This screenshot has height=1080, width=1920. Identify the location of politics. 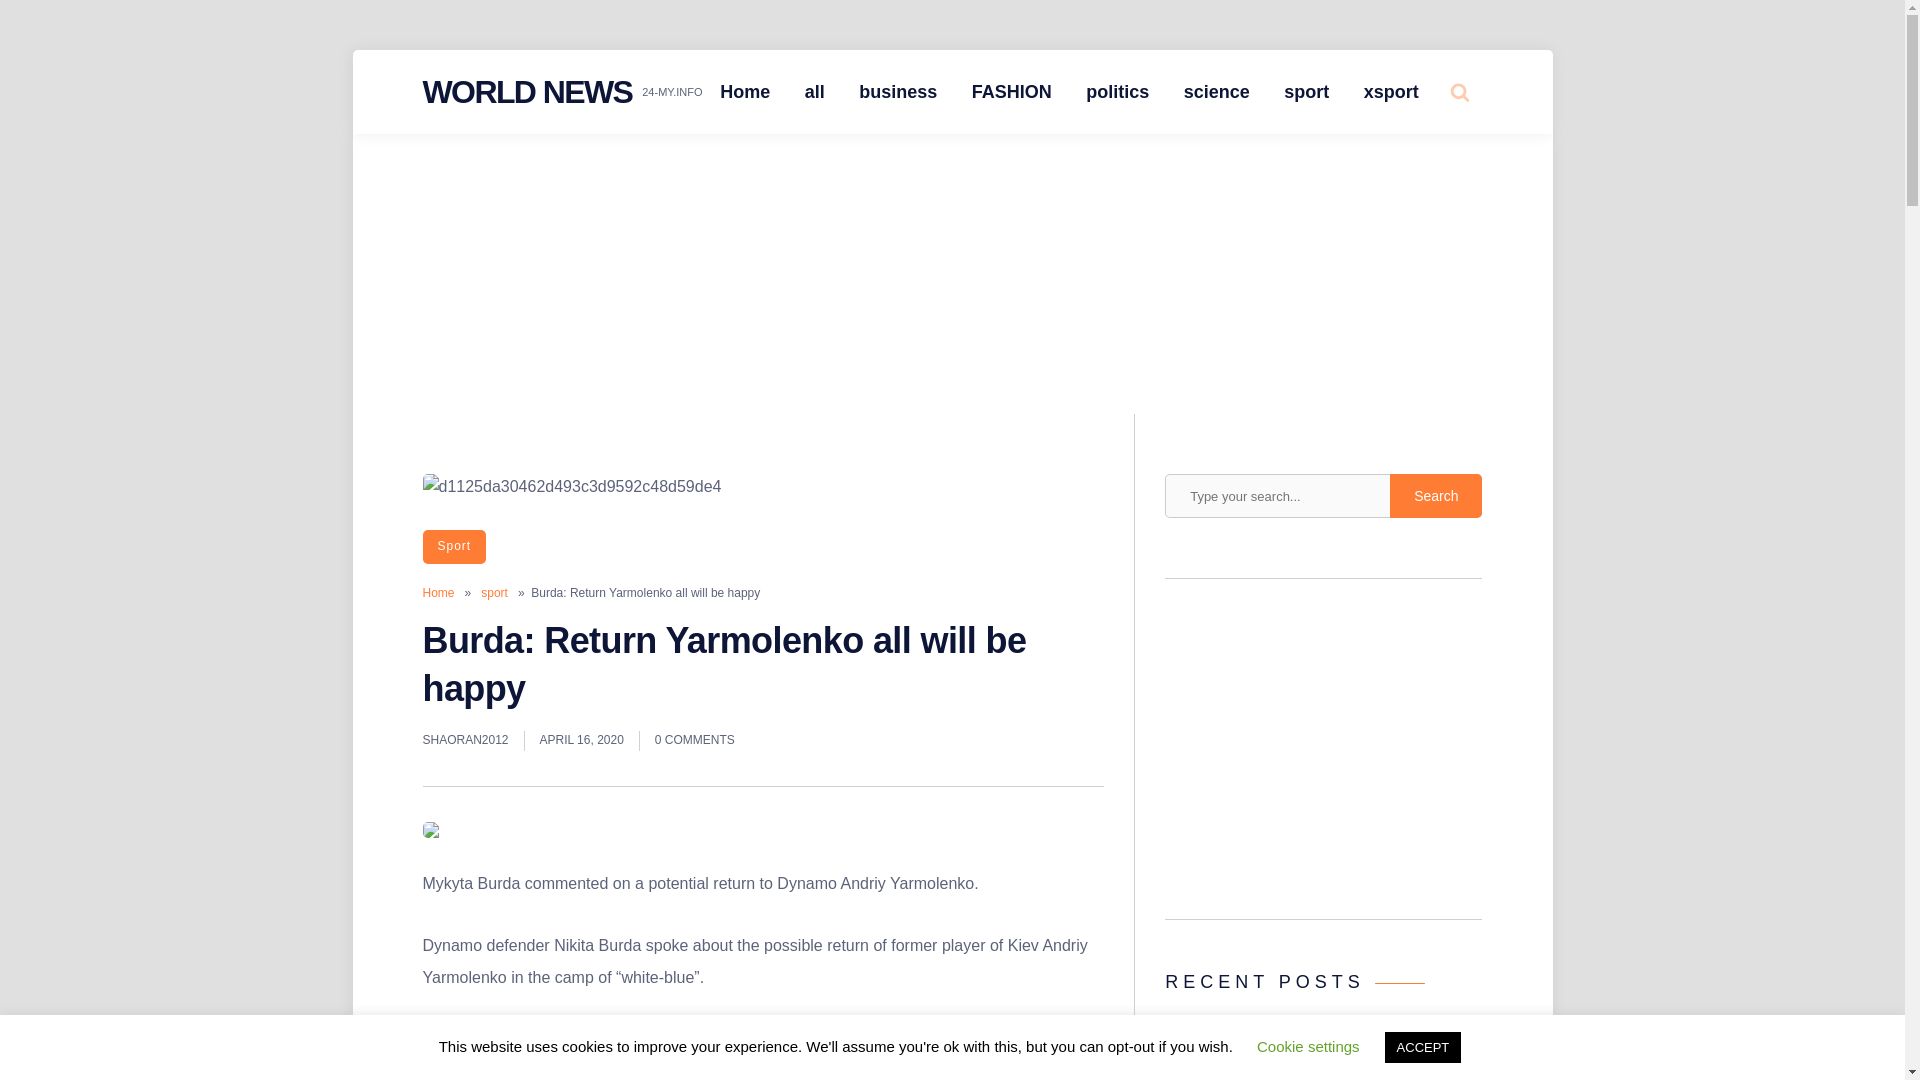
(1117, 92).